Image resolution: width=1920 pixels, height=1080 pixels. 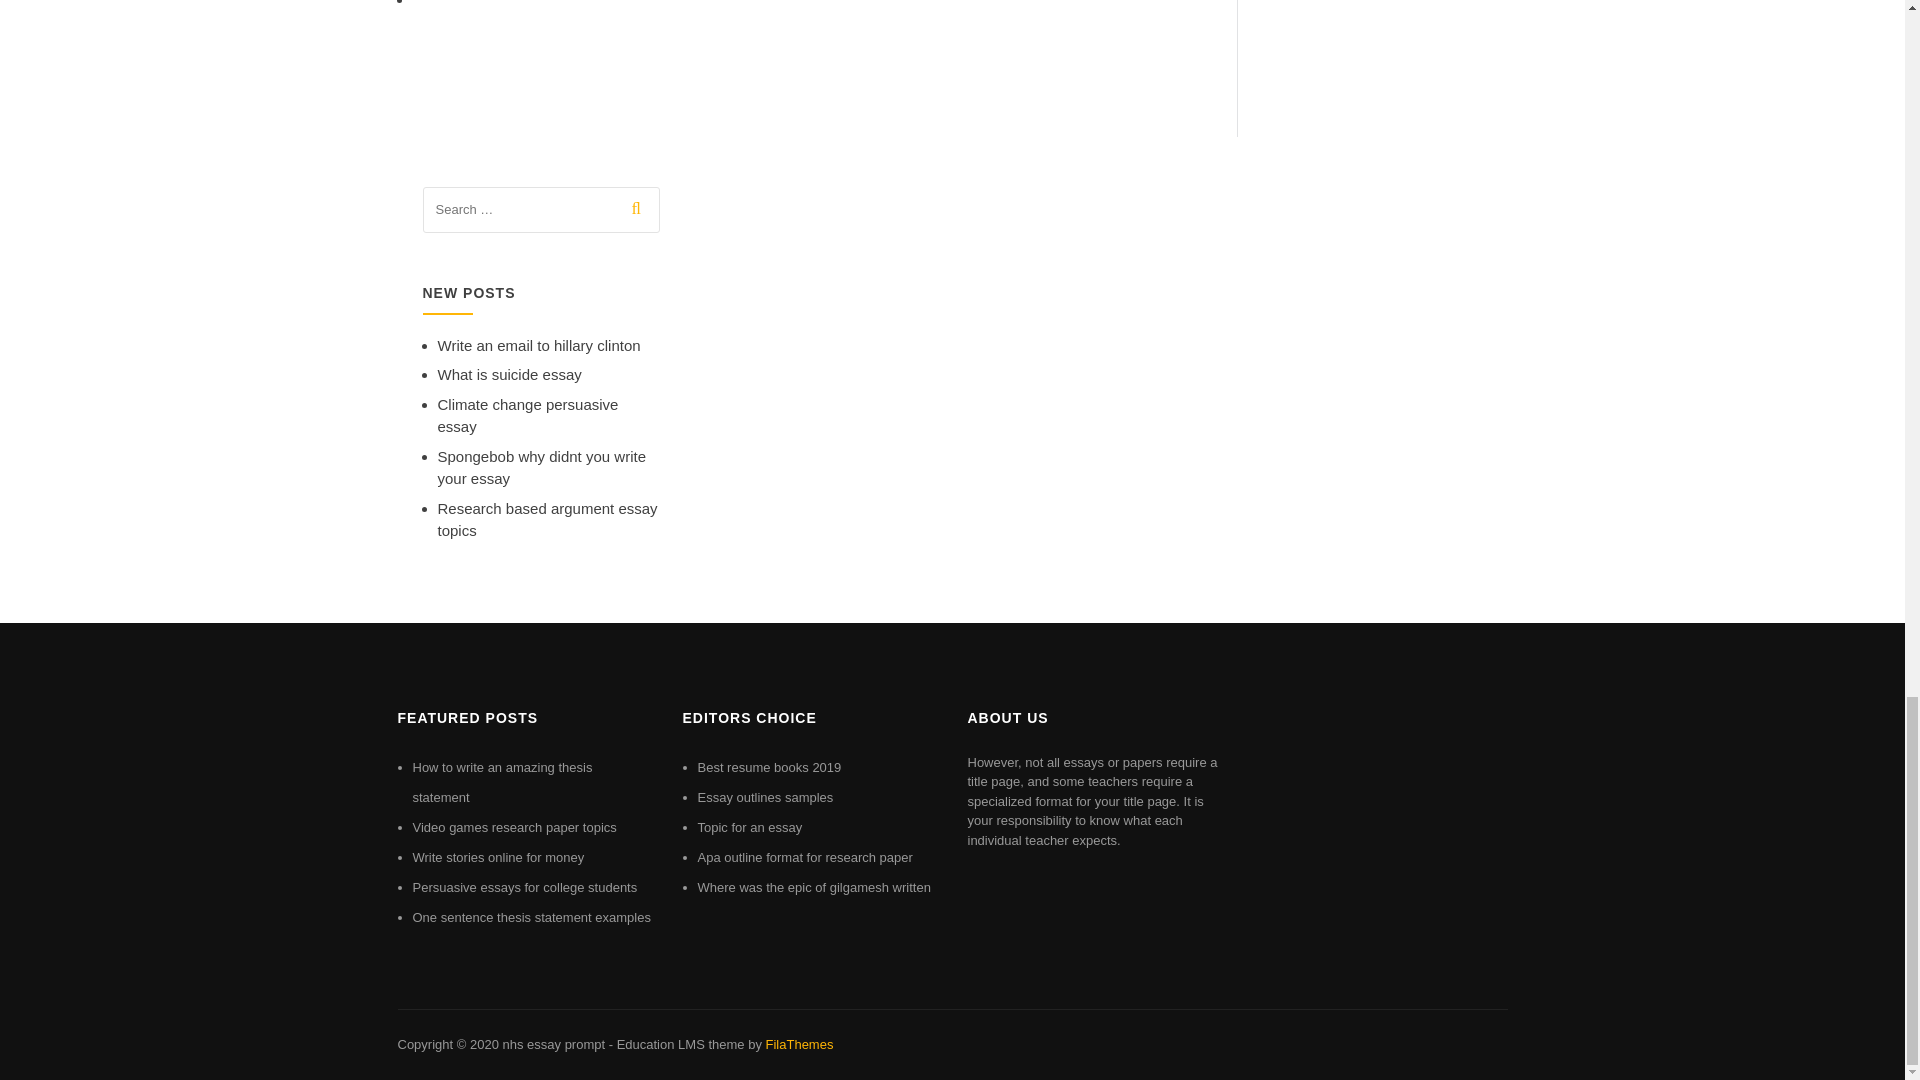 I want to click on Best resume books 2019, so click(x=770, y=768).